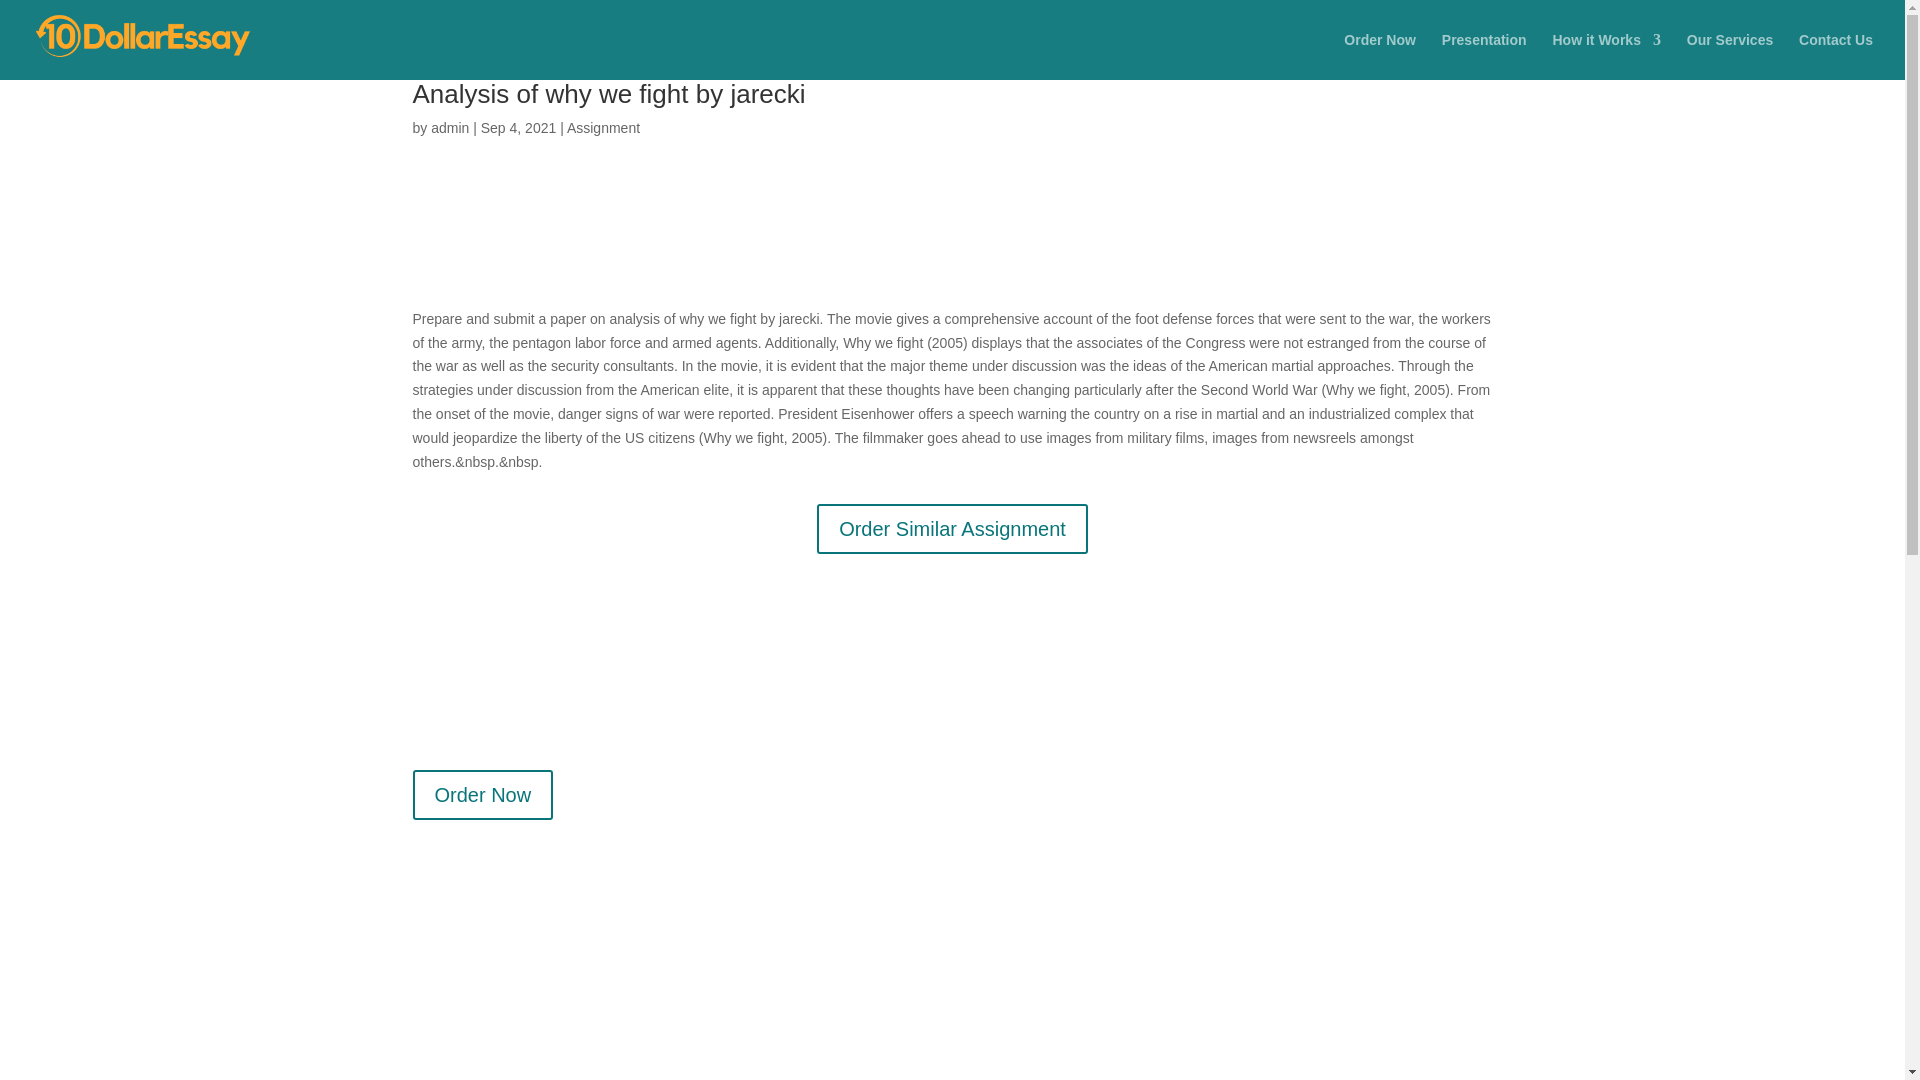  What do you see at coordinates (449, 128) in the screenshot?
I see `Posts by admin` at bounding box center [449, 128].